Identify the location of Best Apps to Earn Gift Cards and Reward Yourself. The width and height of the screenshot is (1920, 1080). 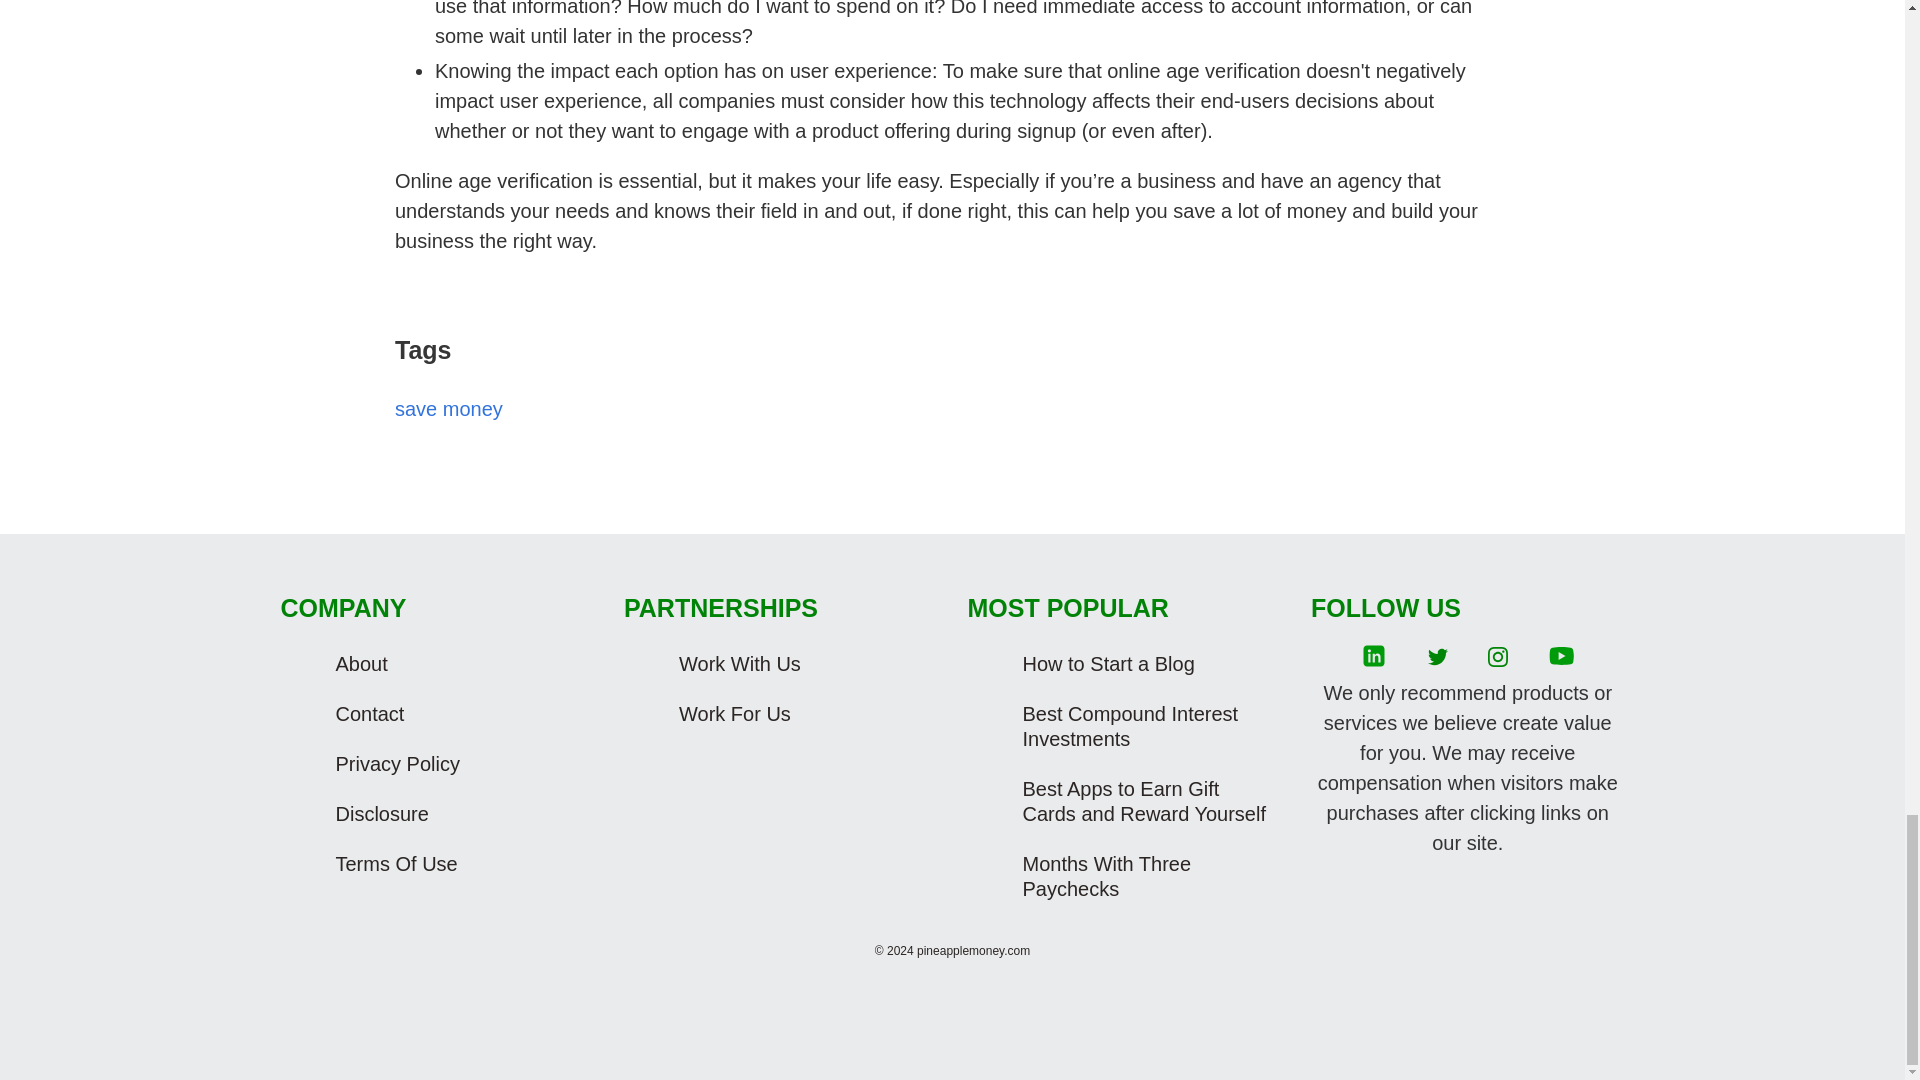
(1145, 802).